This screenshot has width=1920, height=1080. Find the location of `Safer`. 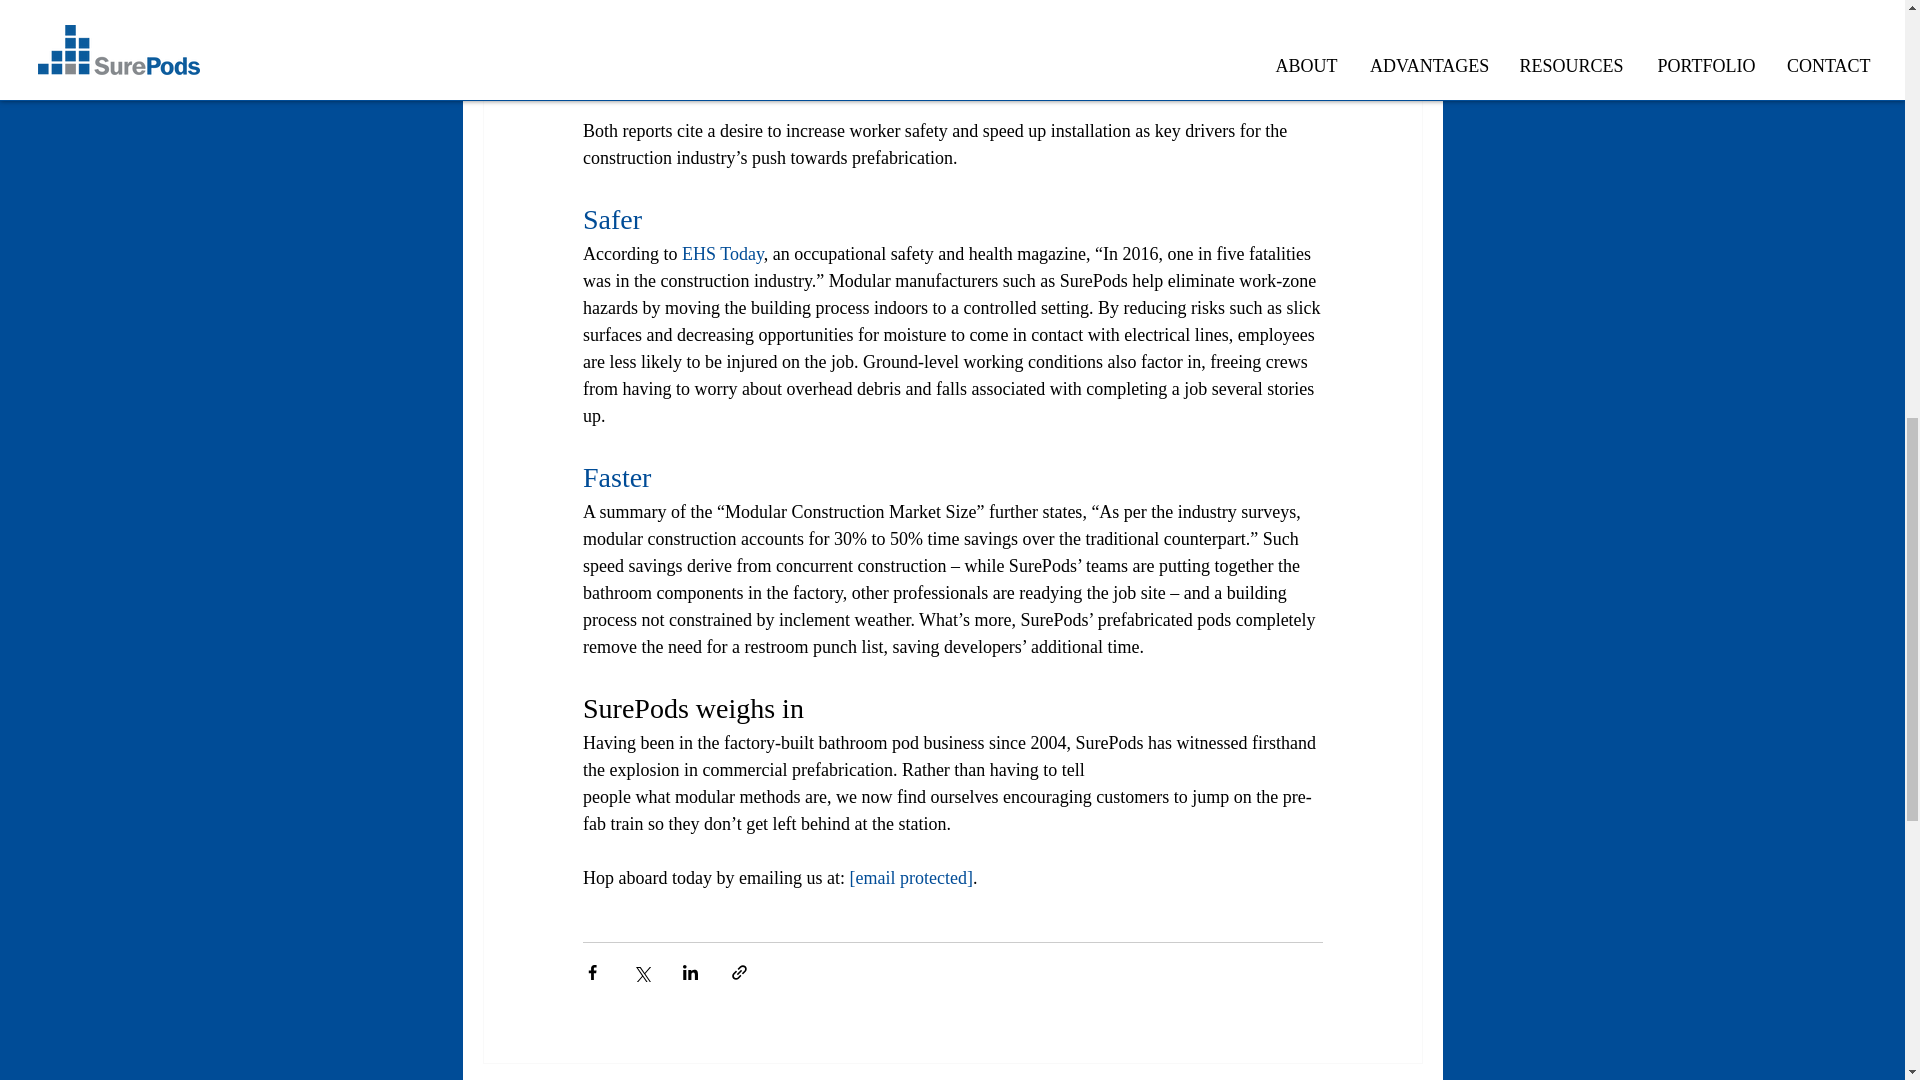

Safer is located at coordinates (611, 220).